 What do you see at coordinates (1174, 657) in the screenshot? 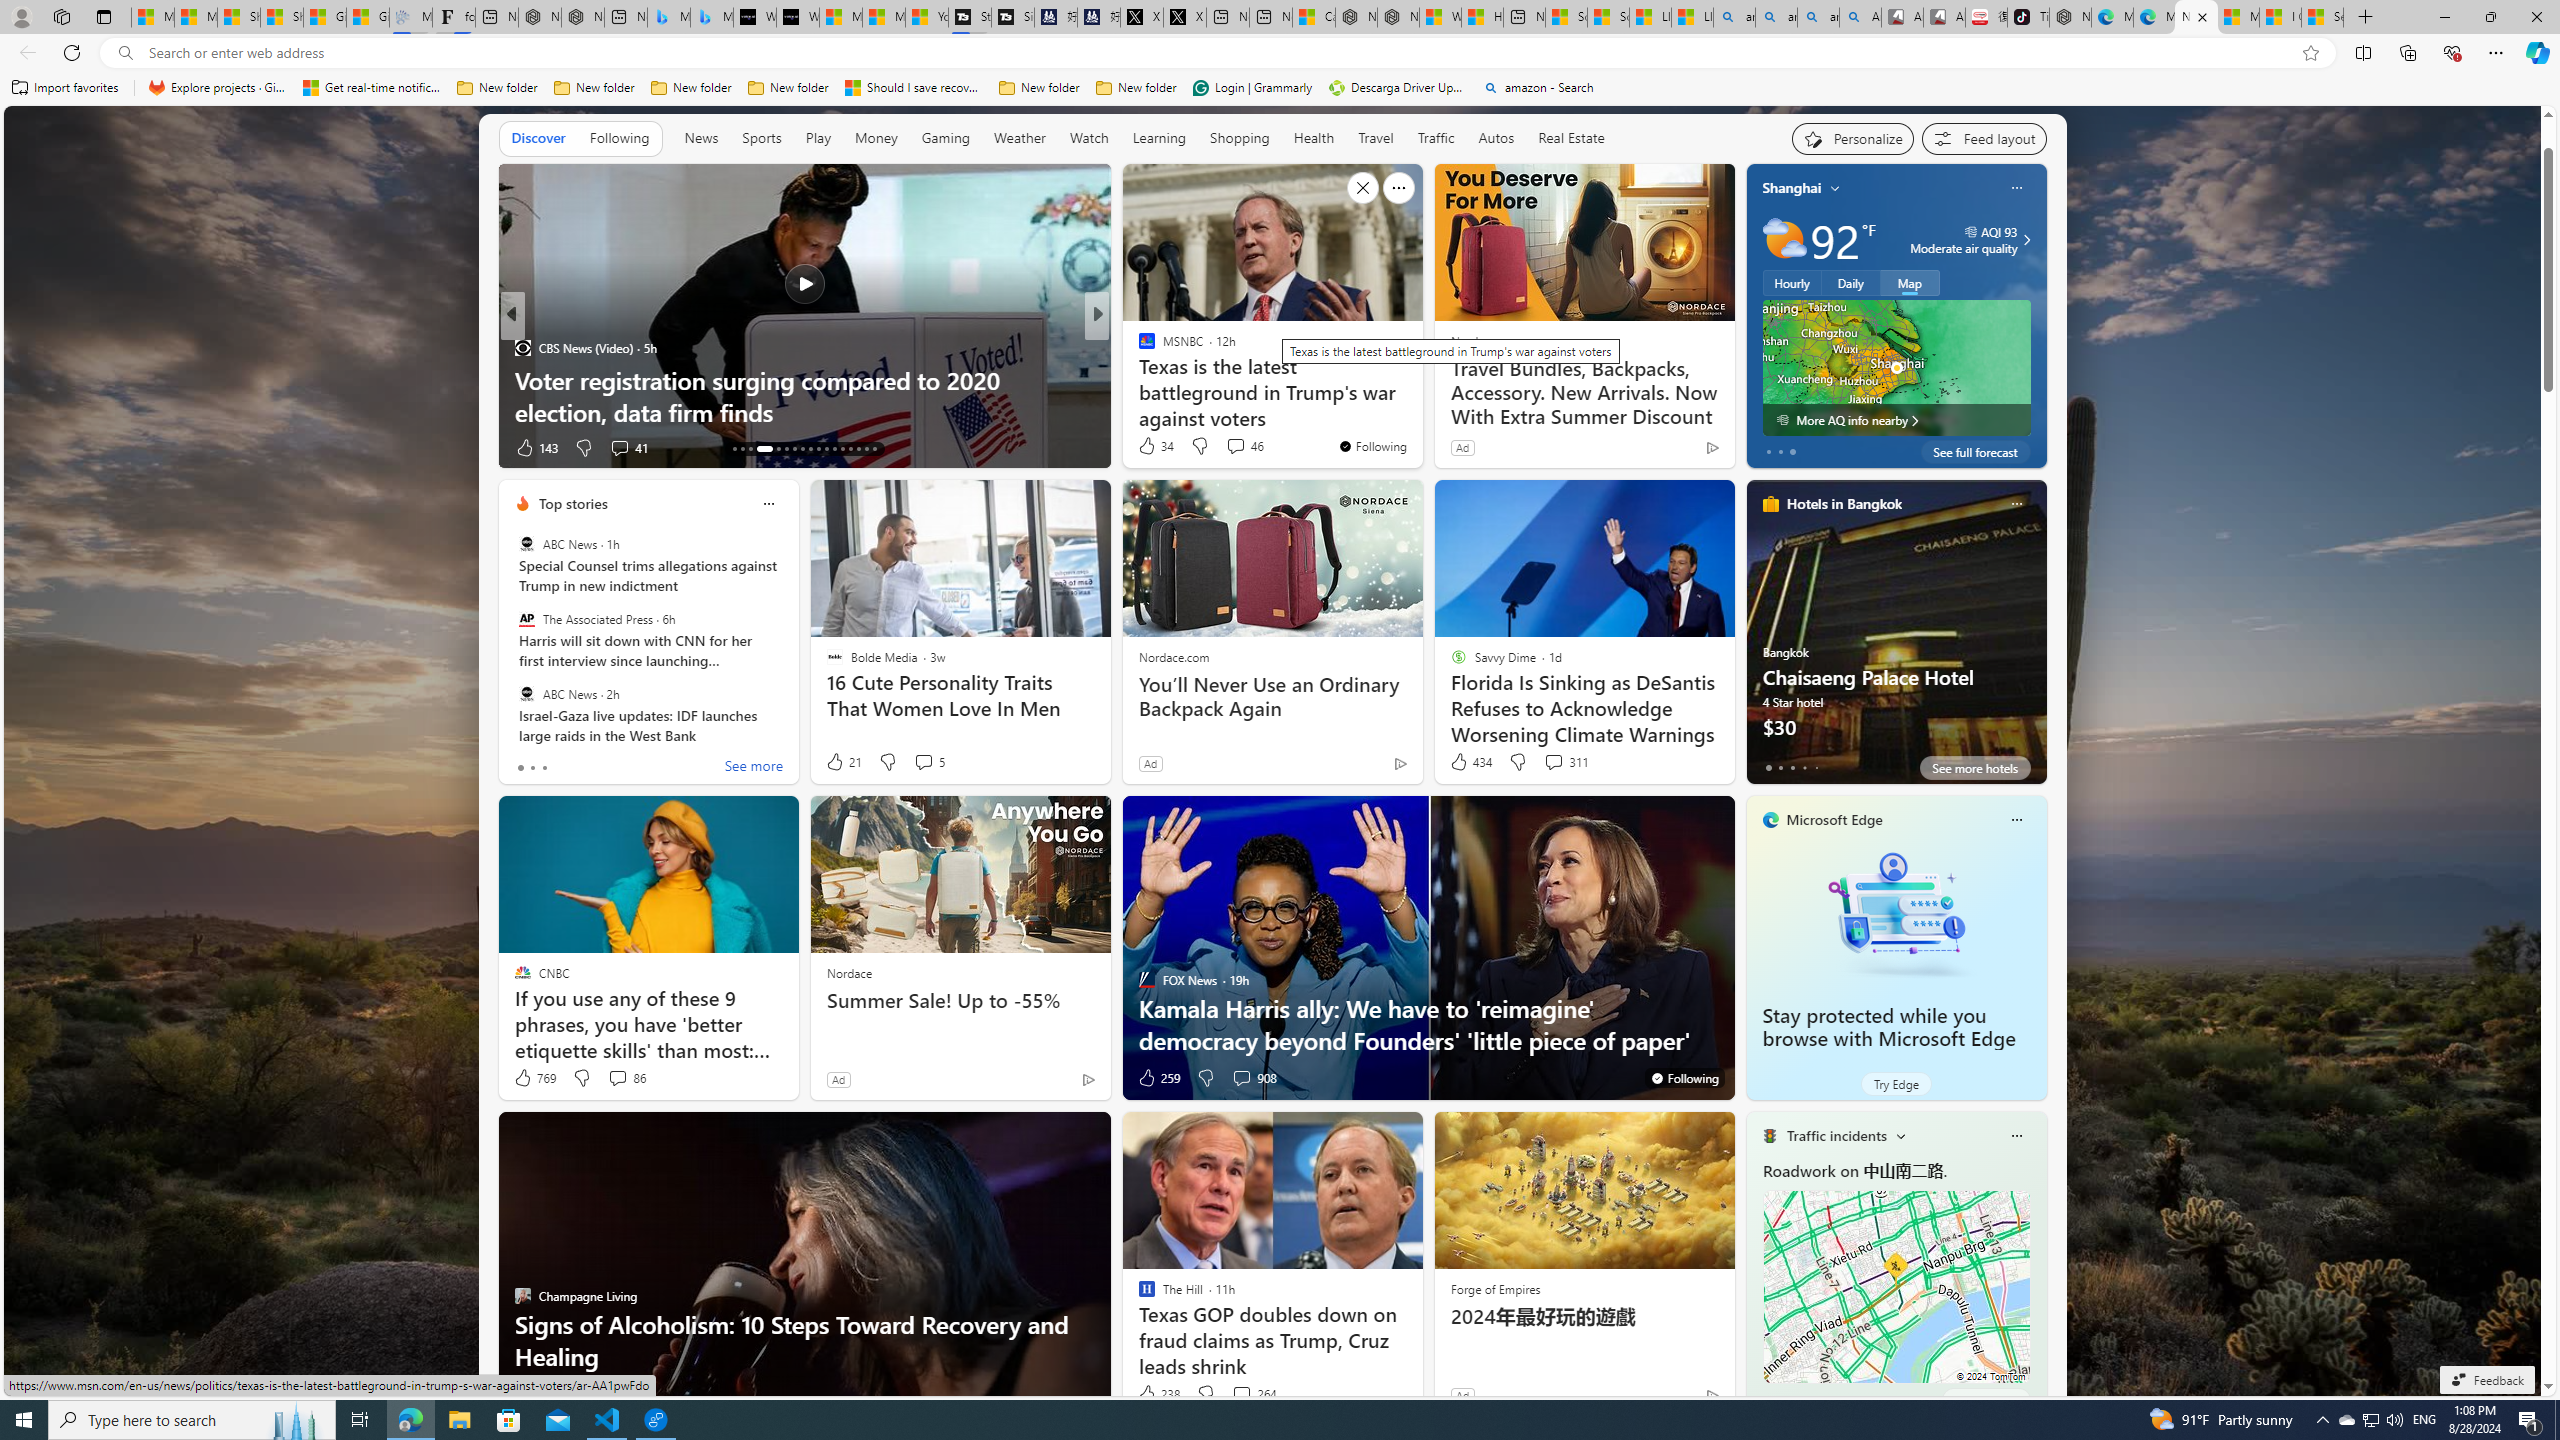
I see `Nordace.com` at bounding box center [1174, 657].